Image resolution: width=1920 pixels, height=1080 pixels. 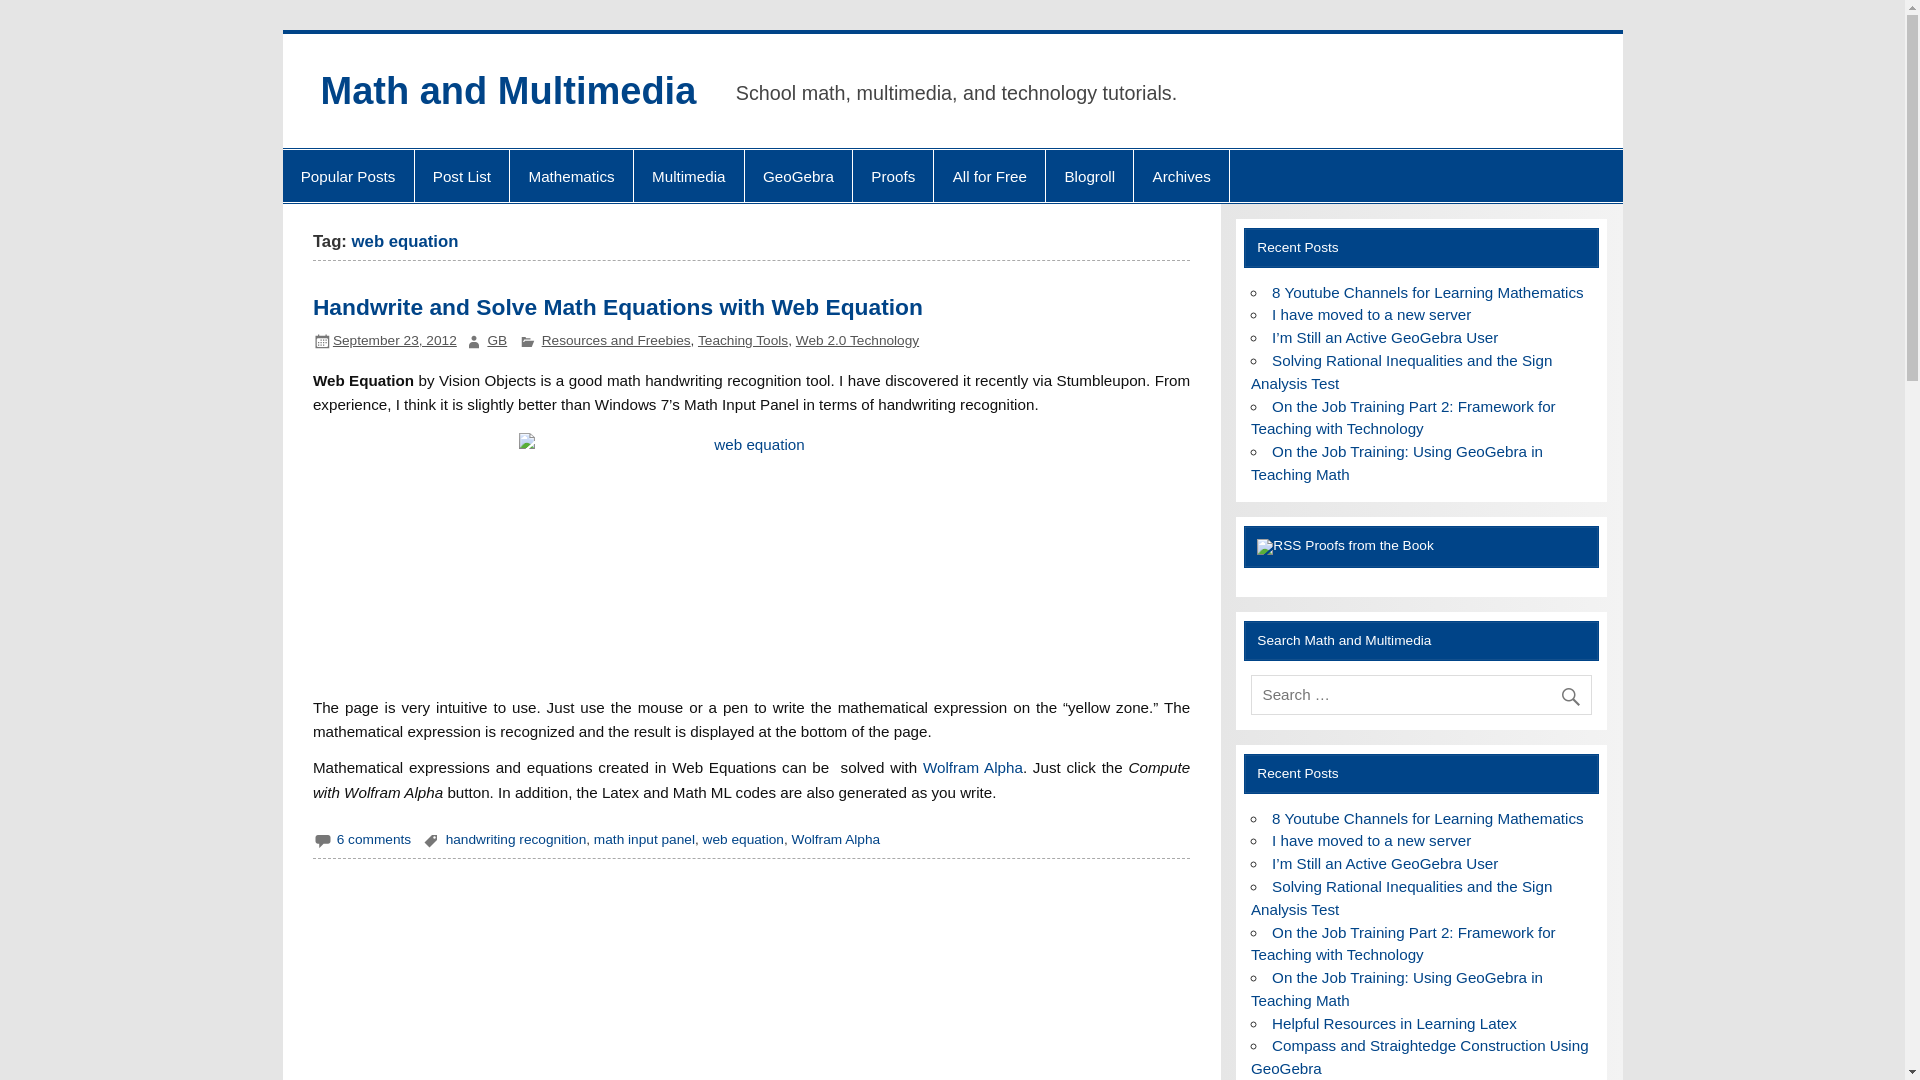 What do you see at coordinates (618, 306) in the screenshot?
I see `Handwrite and Solve Math Equations with Web Equation` at bounding box center [618, 306].